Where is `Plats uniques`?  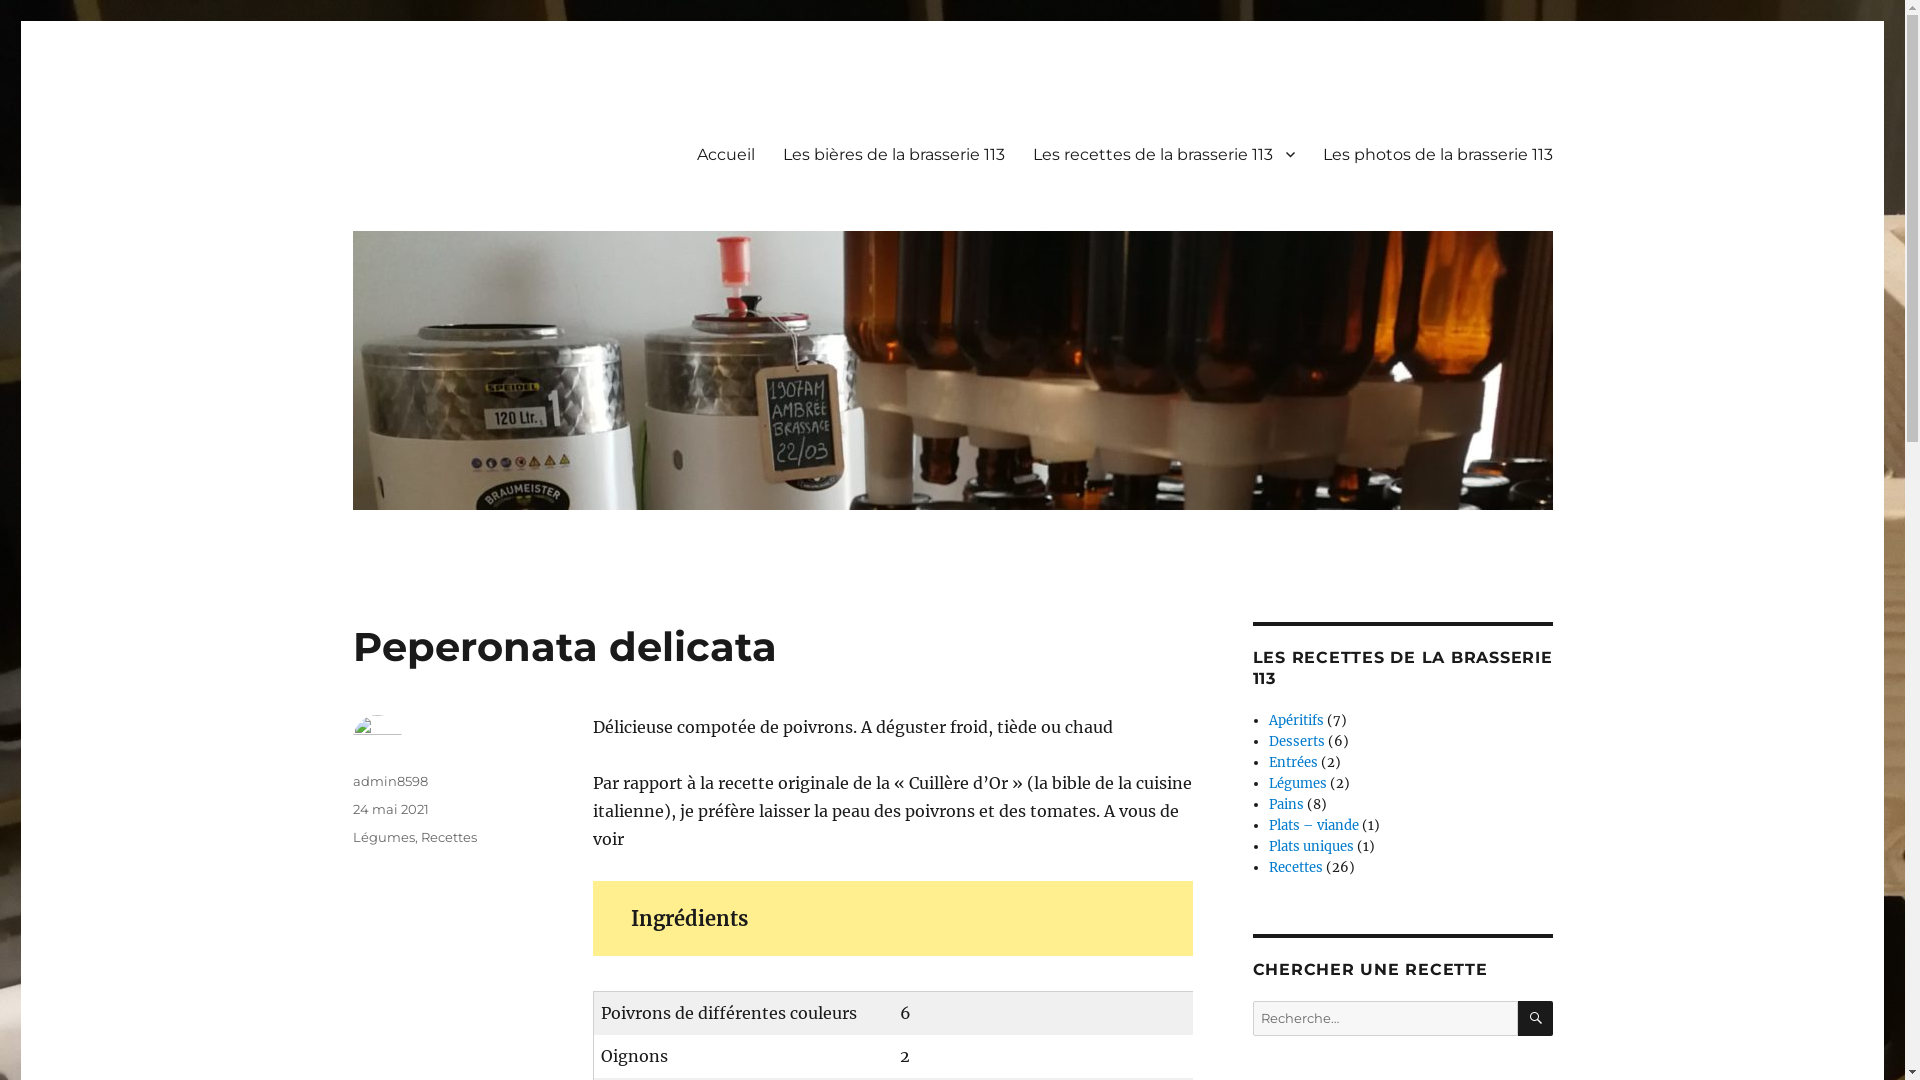
Plats uniques is located at coordinates (1312, 846).